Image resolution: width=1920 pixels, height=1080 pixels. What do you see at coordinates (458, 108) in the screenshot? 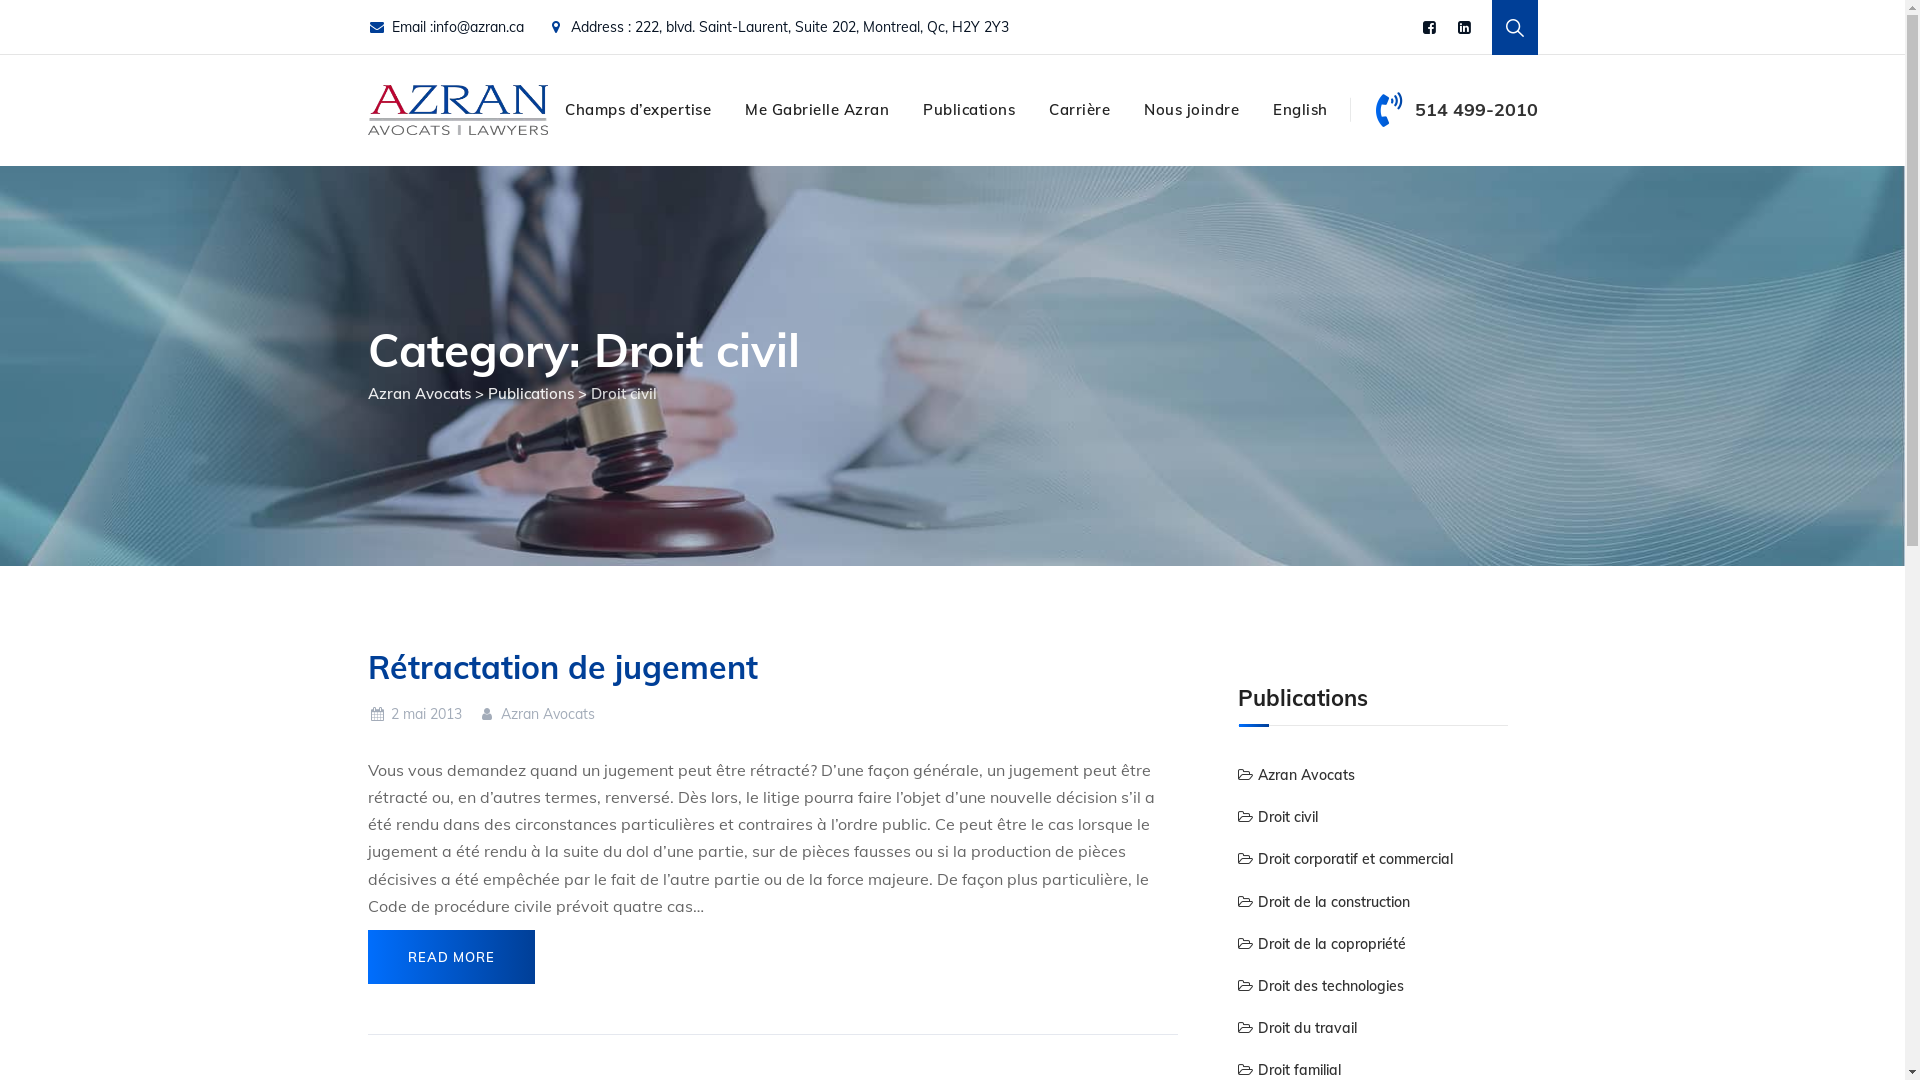
I see `Azran Avocats` at bounding box center [458, 108].